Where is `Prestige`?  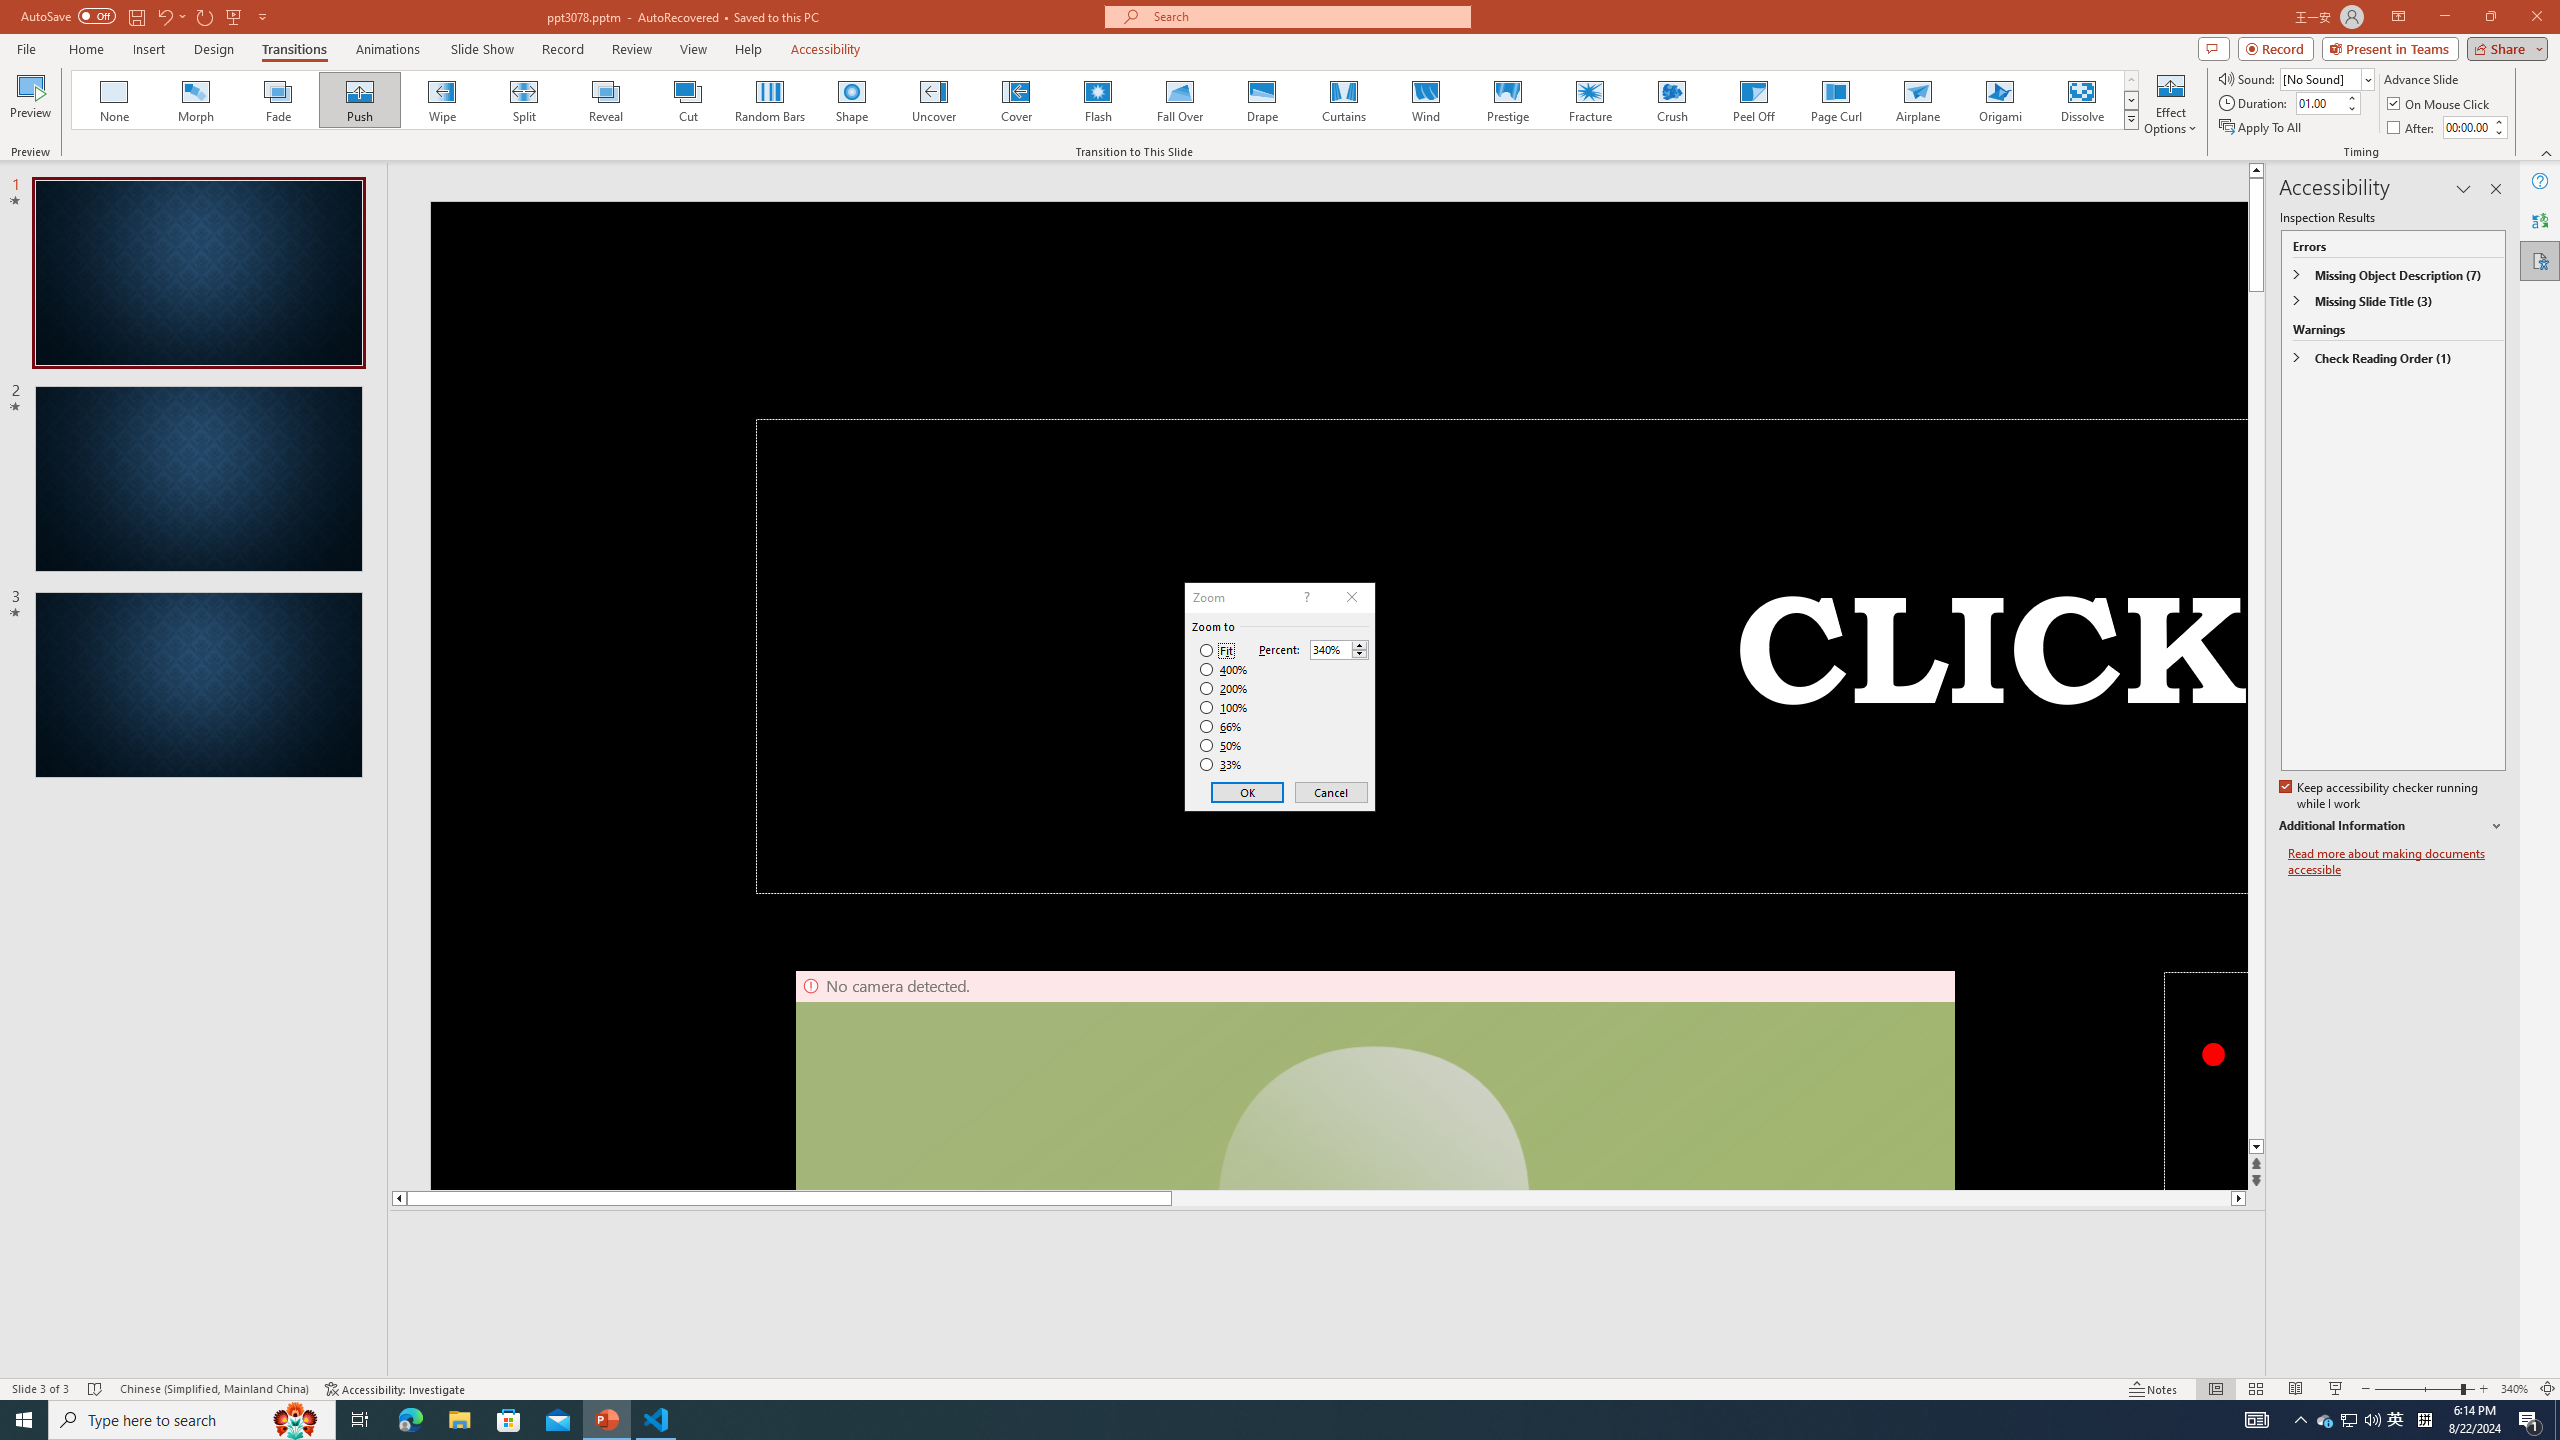
Prestige is located at coordinates (1507, 100).